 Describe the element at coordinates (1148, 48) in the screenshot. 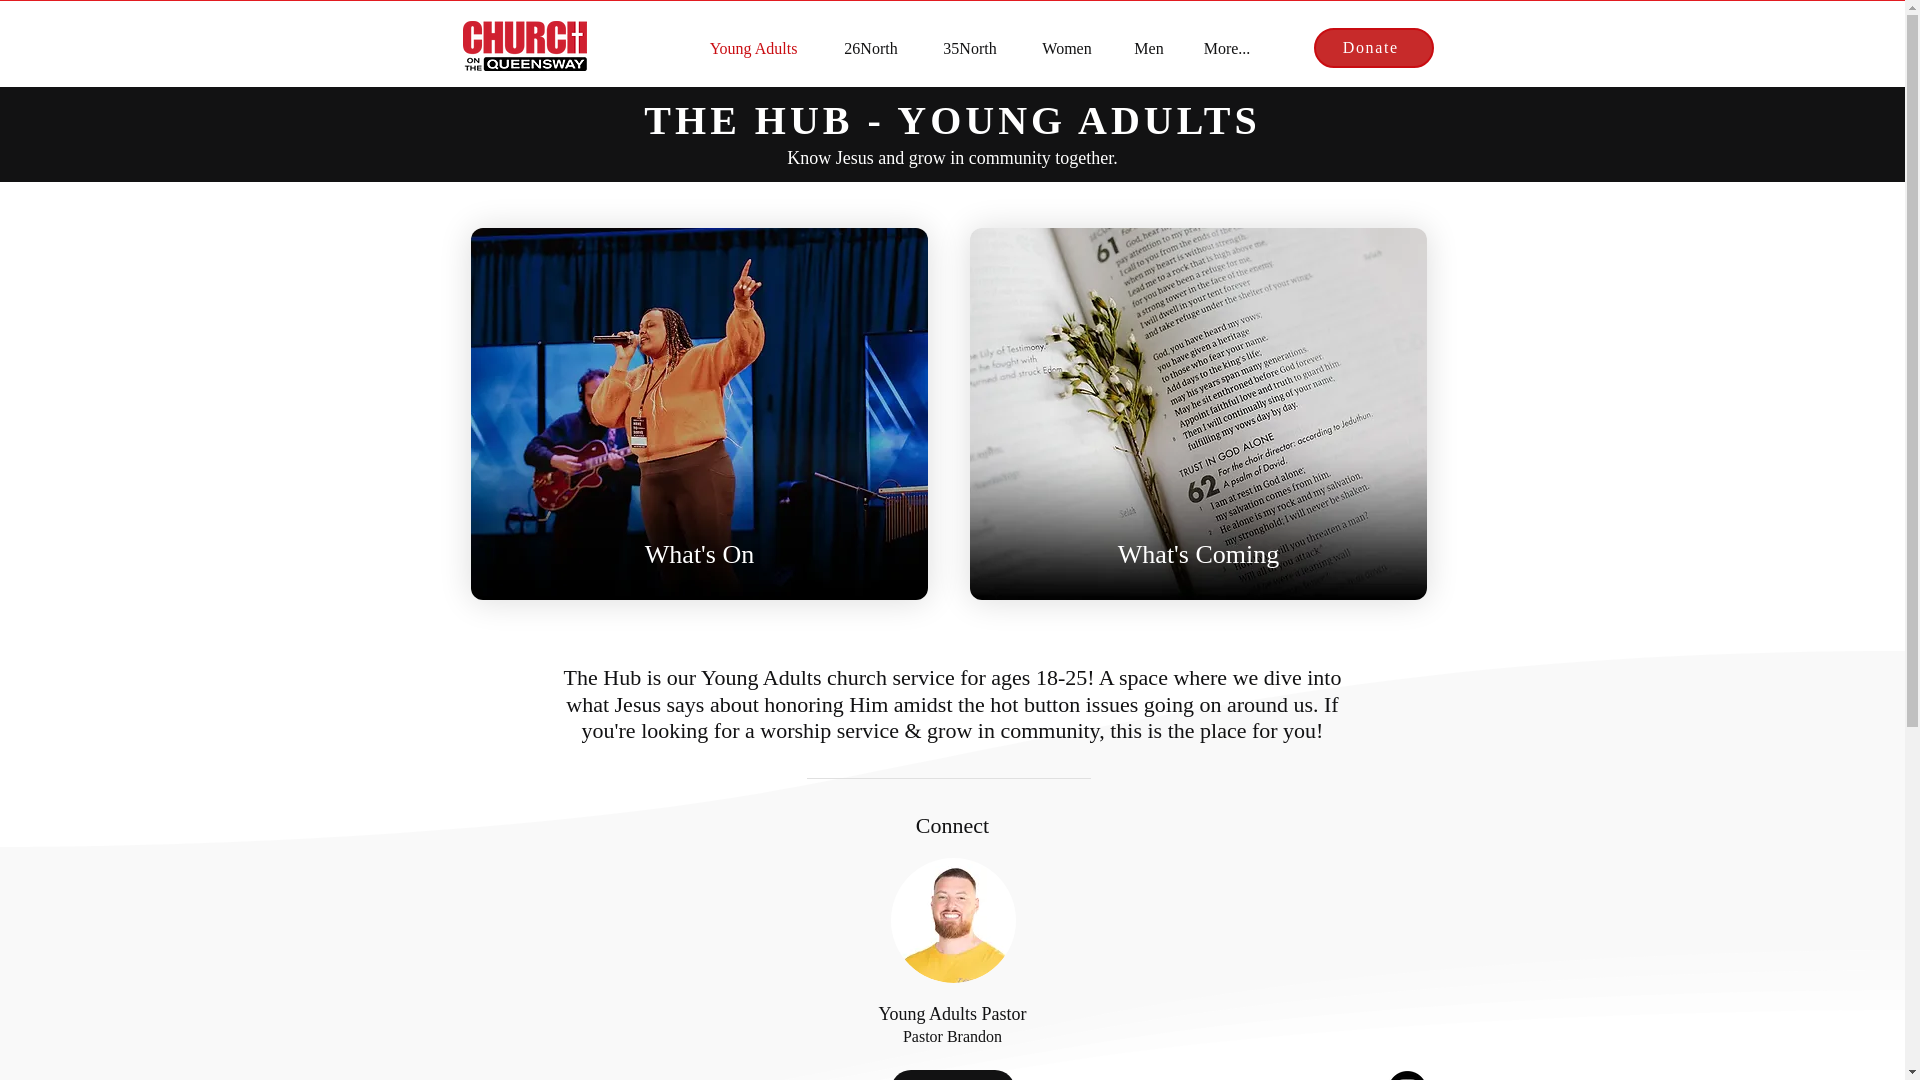

I see `Men` at that location.